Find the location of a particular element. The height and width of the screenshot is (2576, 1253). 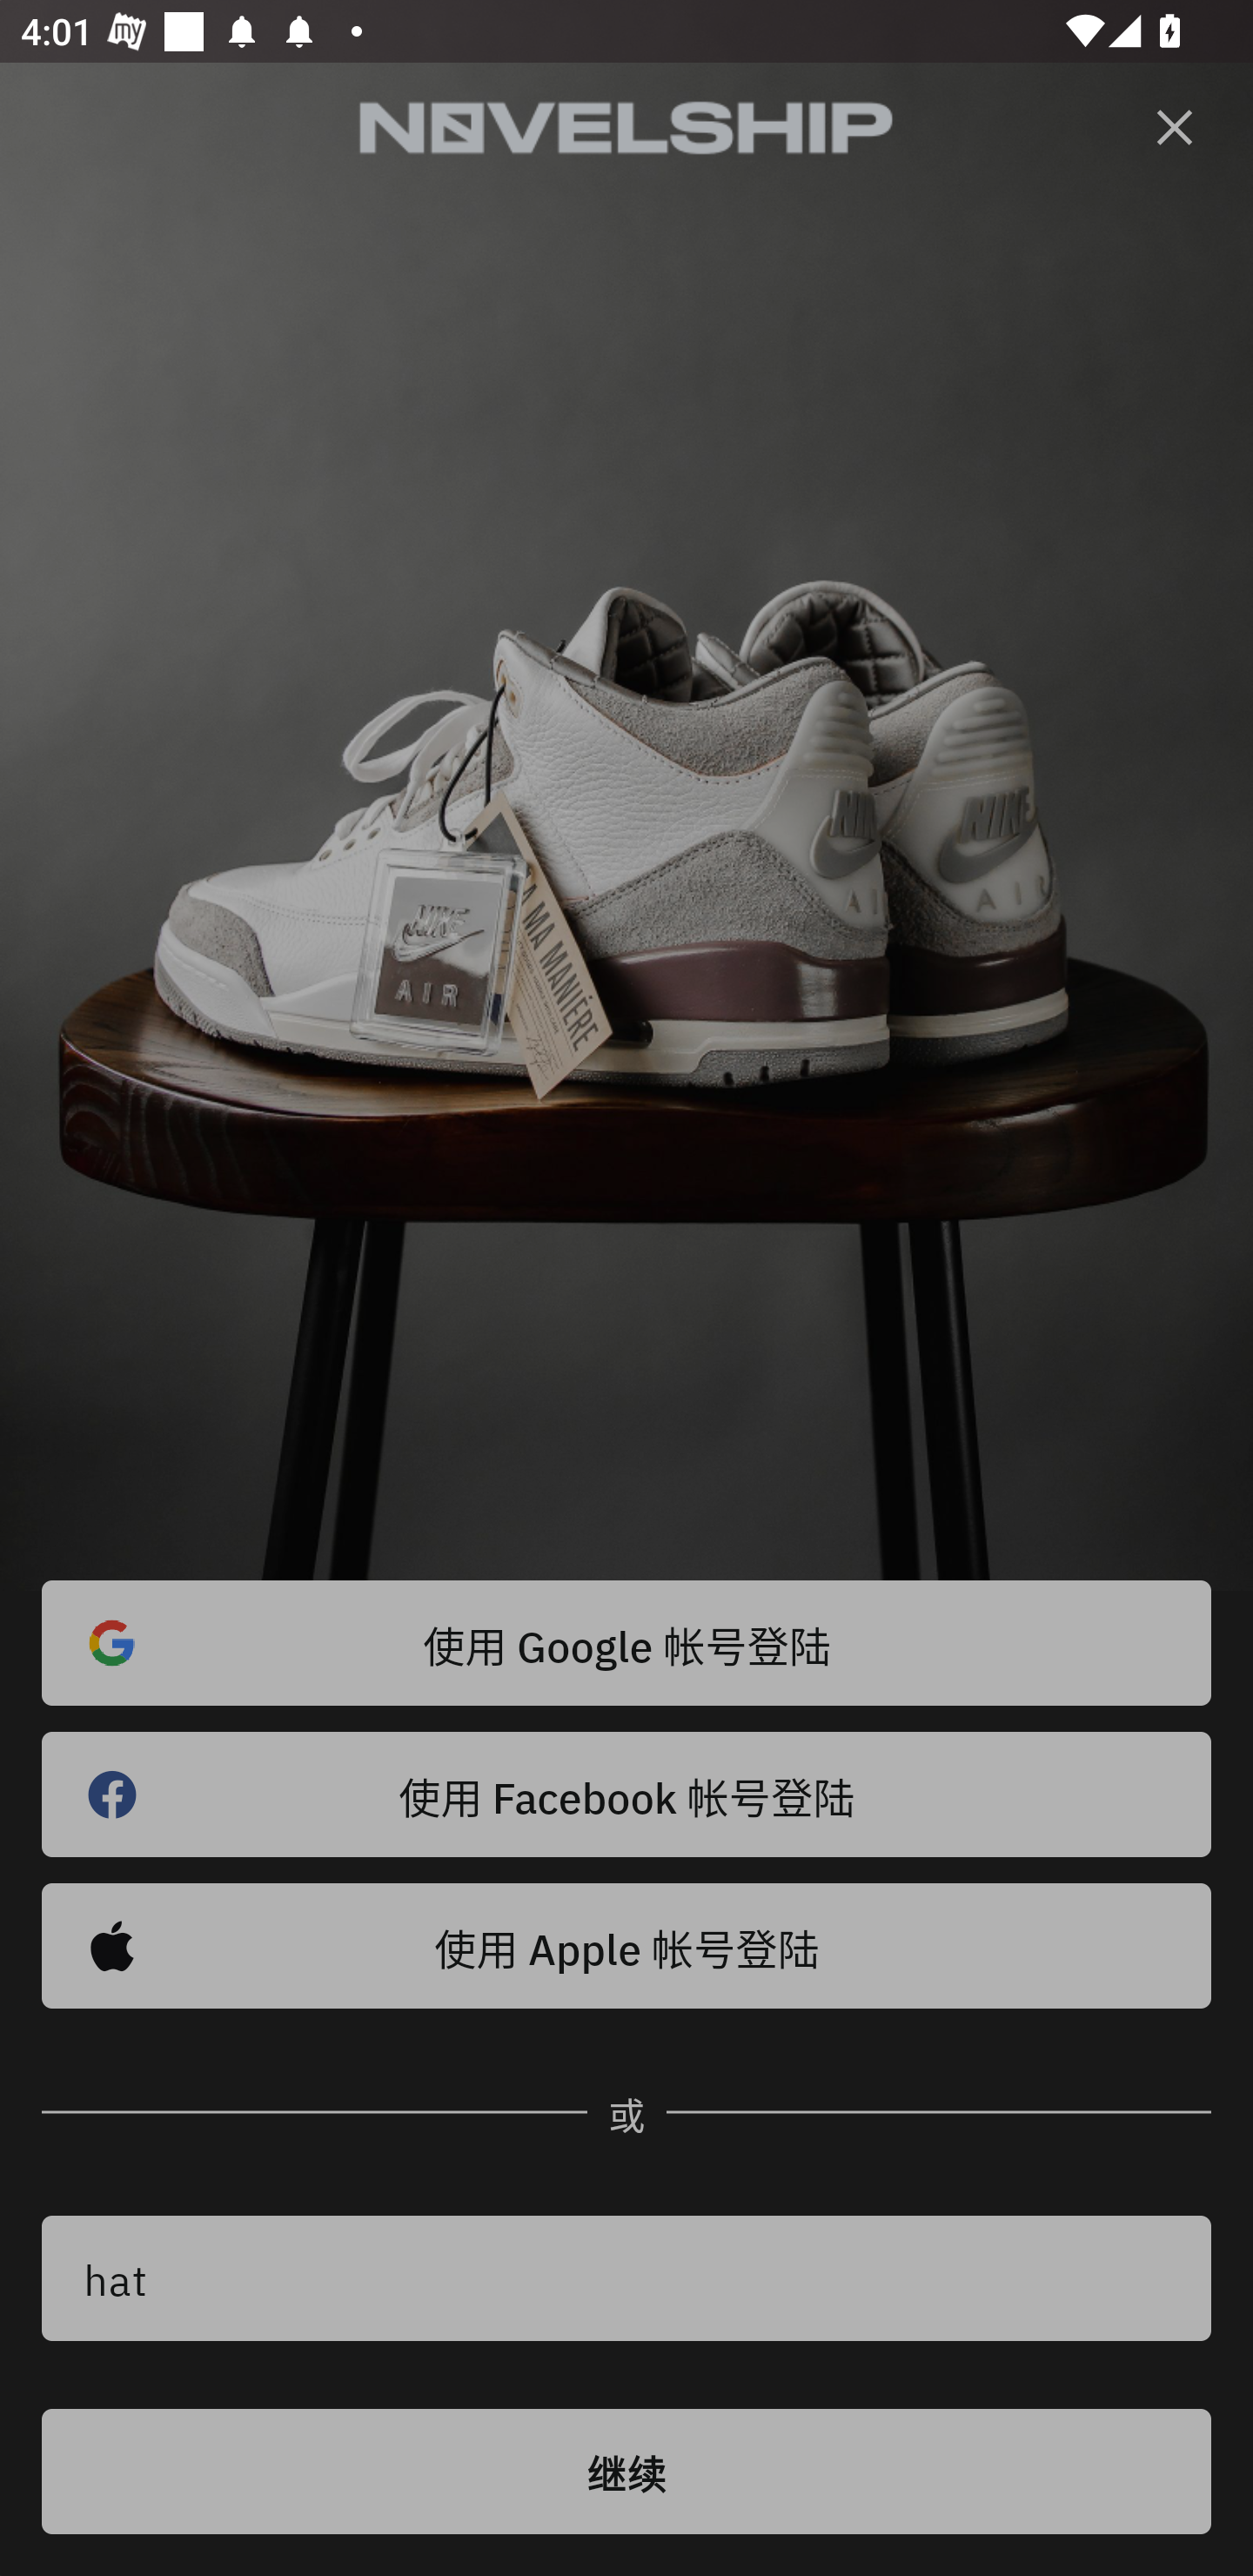

使用 Google 帐号登陆 is located at coordinates (626, 1643).